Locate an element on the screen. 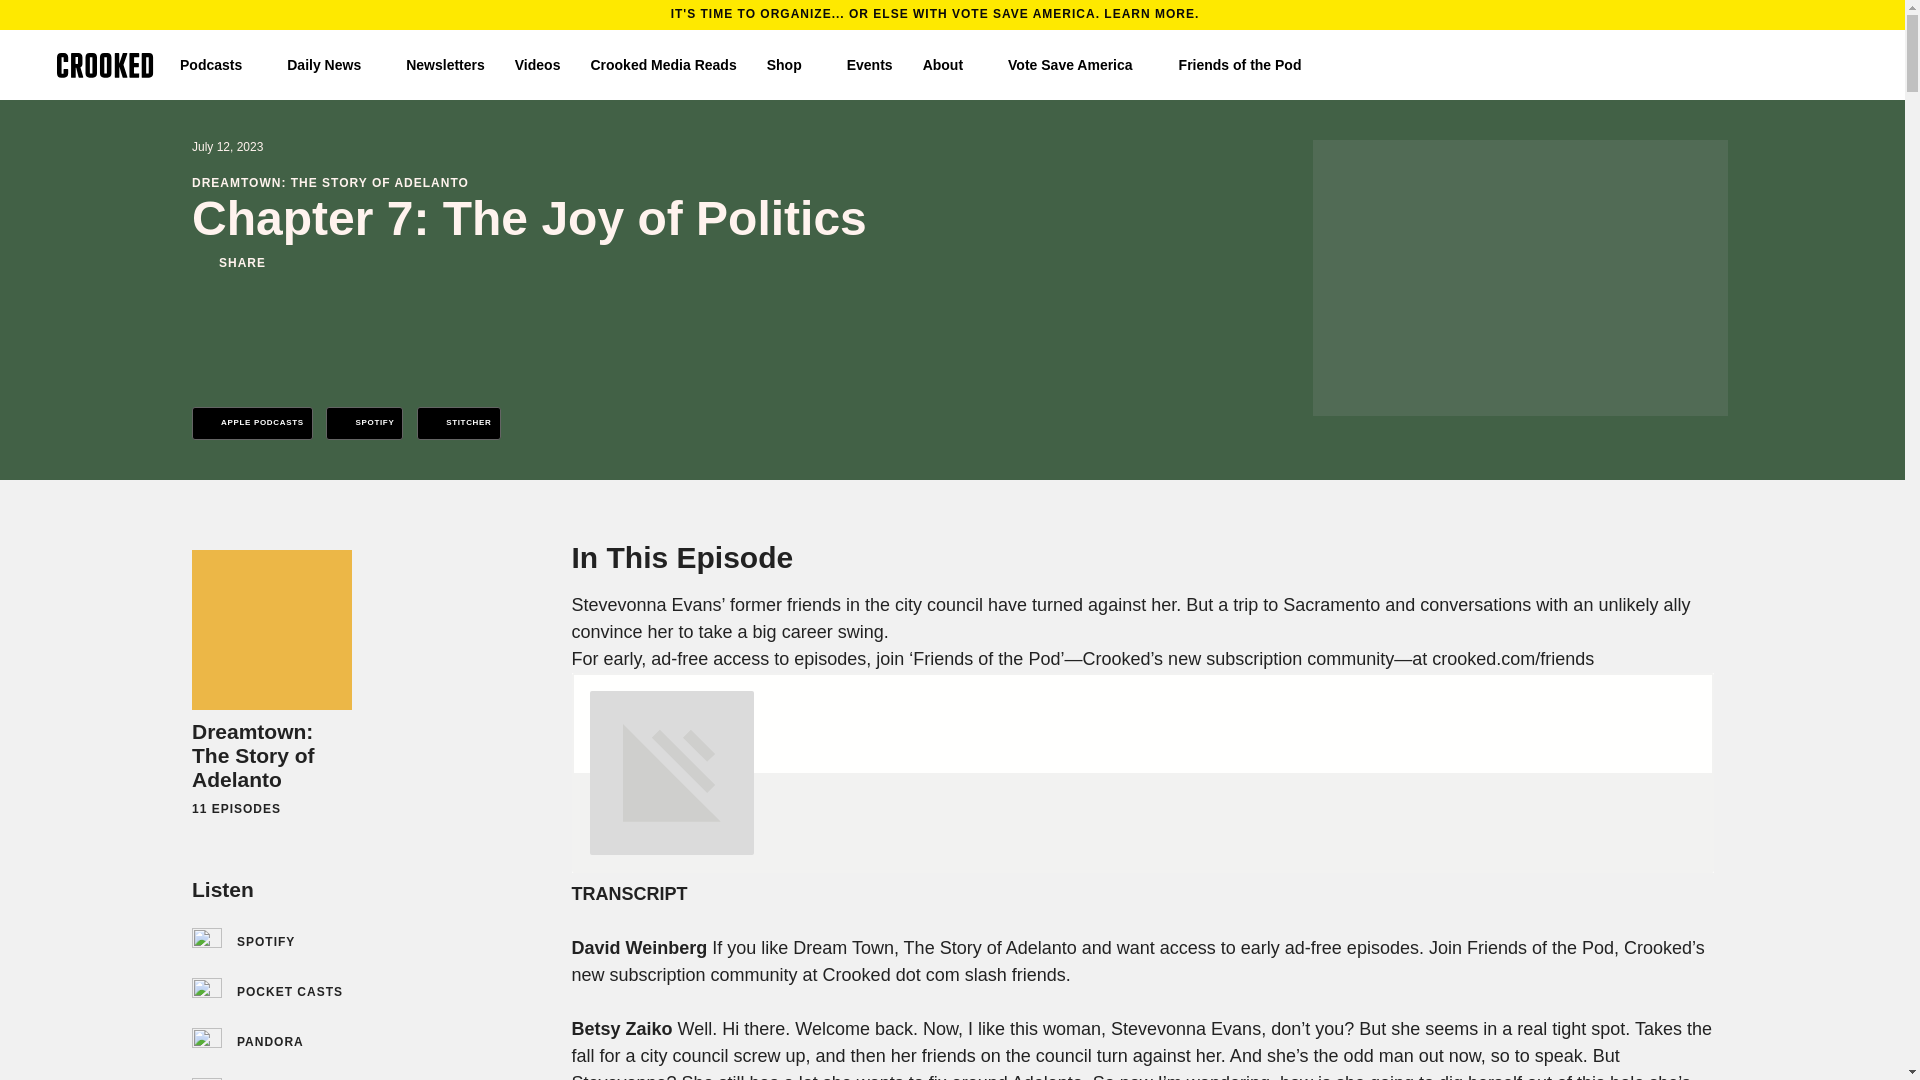 The image size is (1920, 1080). Crooked Media Reads is located at coordinates (662, 64).